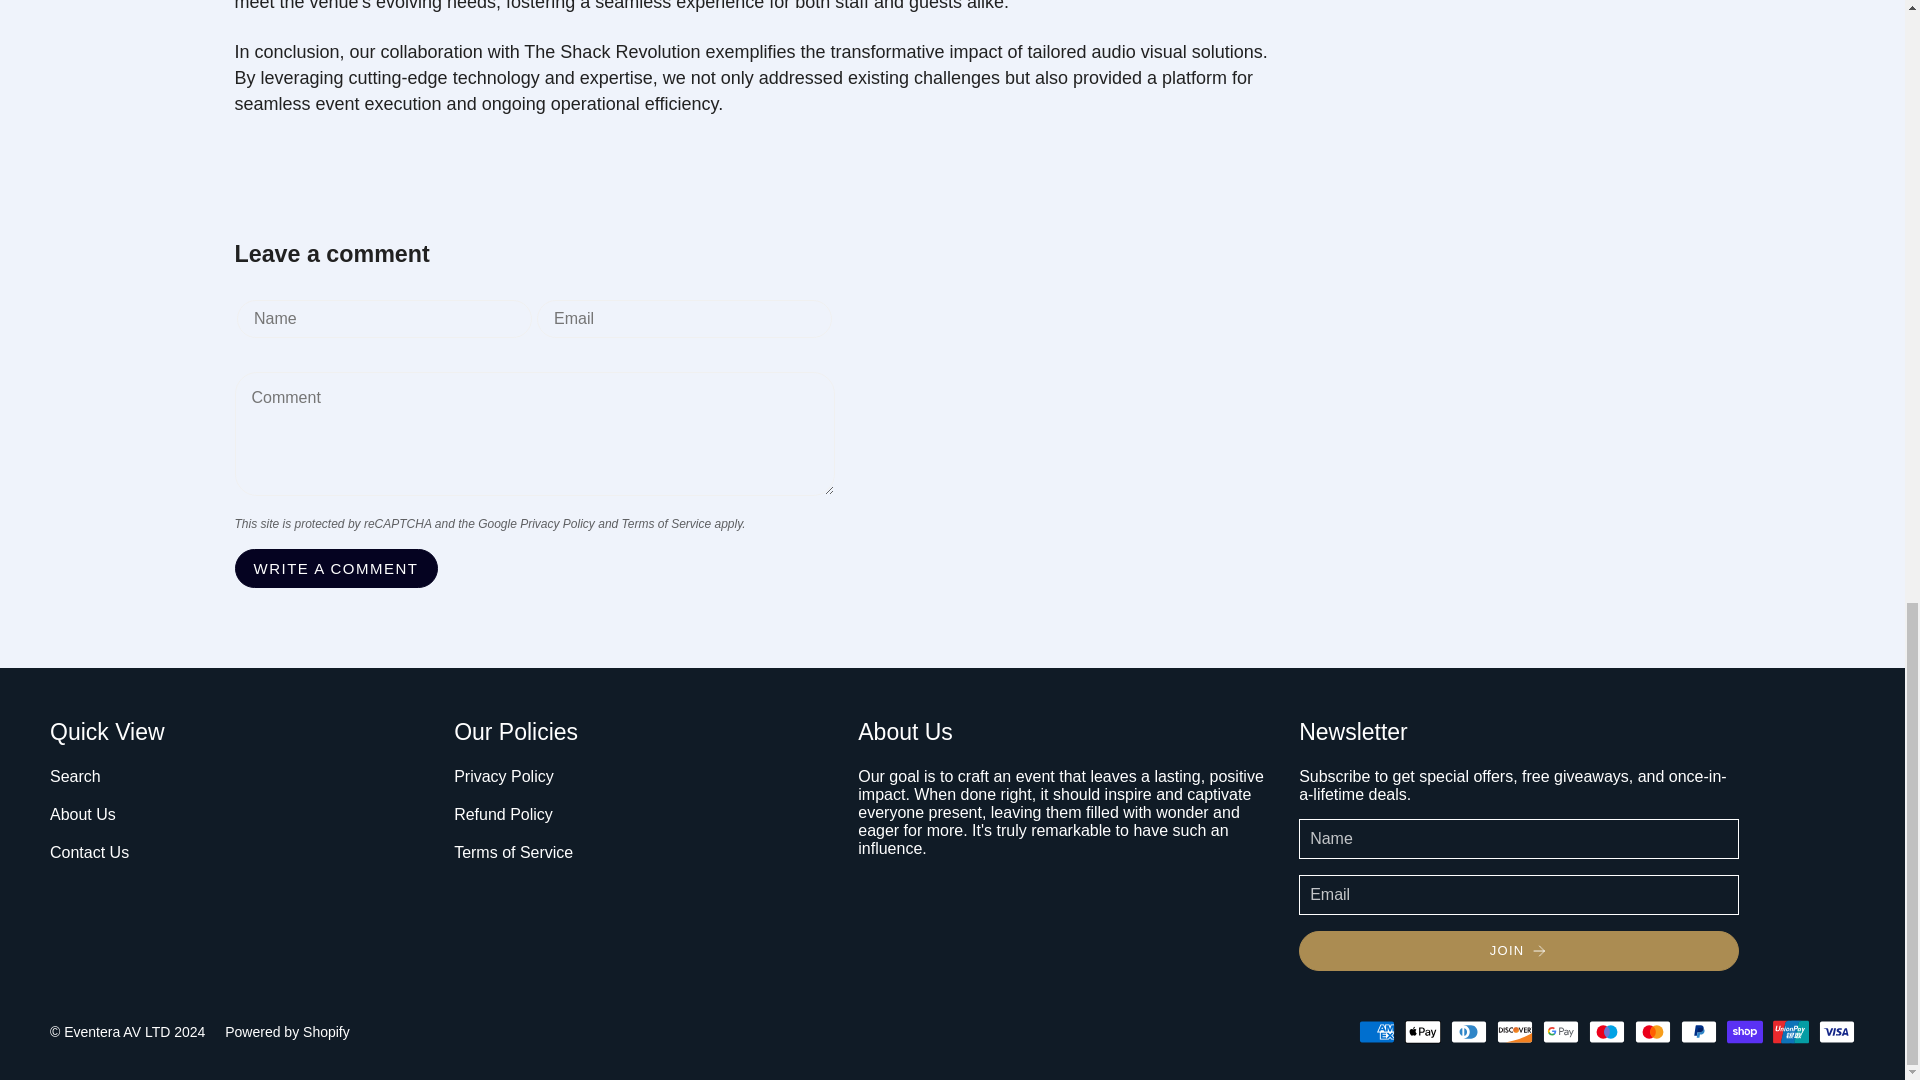 This screenshot has height=1080, width=1920. What do you see at coordinates (336, 568) in the screenshot?
I see `Write a comment` at bounding box center [336, 568].